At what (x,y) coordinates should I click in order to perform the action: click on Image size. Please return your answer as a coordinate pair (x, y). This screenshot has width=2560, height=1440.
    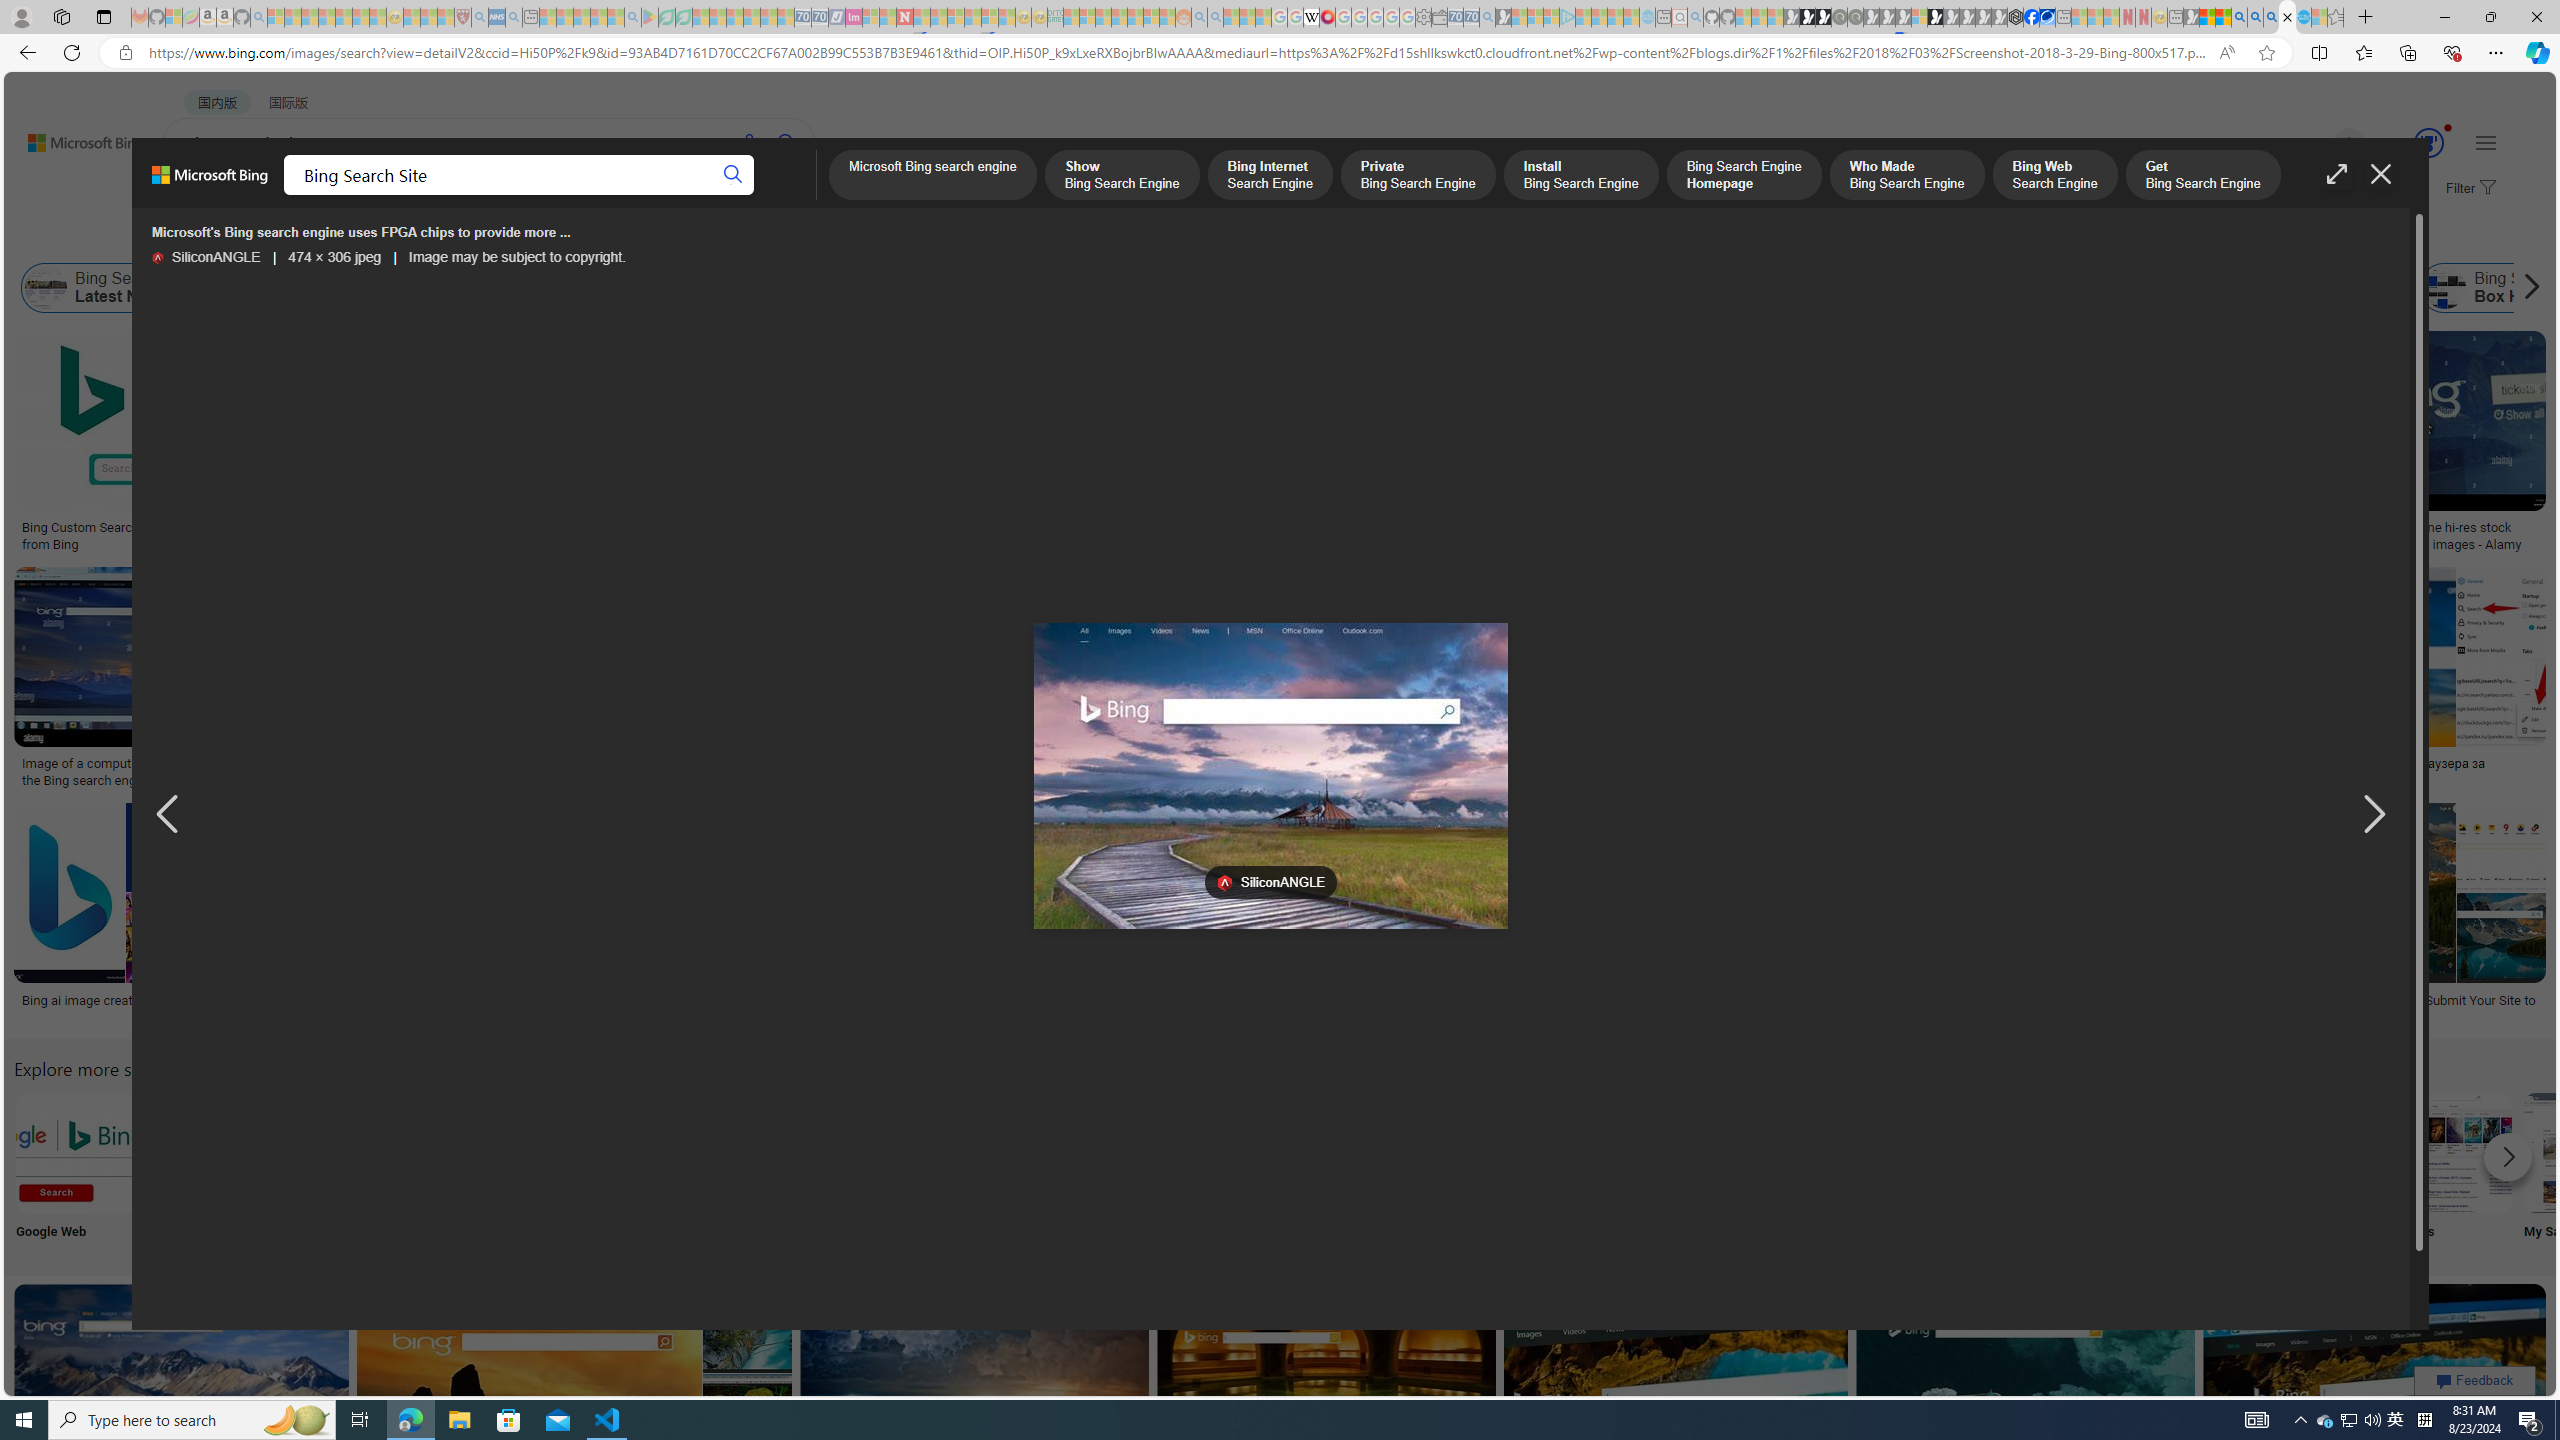
    Looking at the image, I should click on (224, 238).